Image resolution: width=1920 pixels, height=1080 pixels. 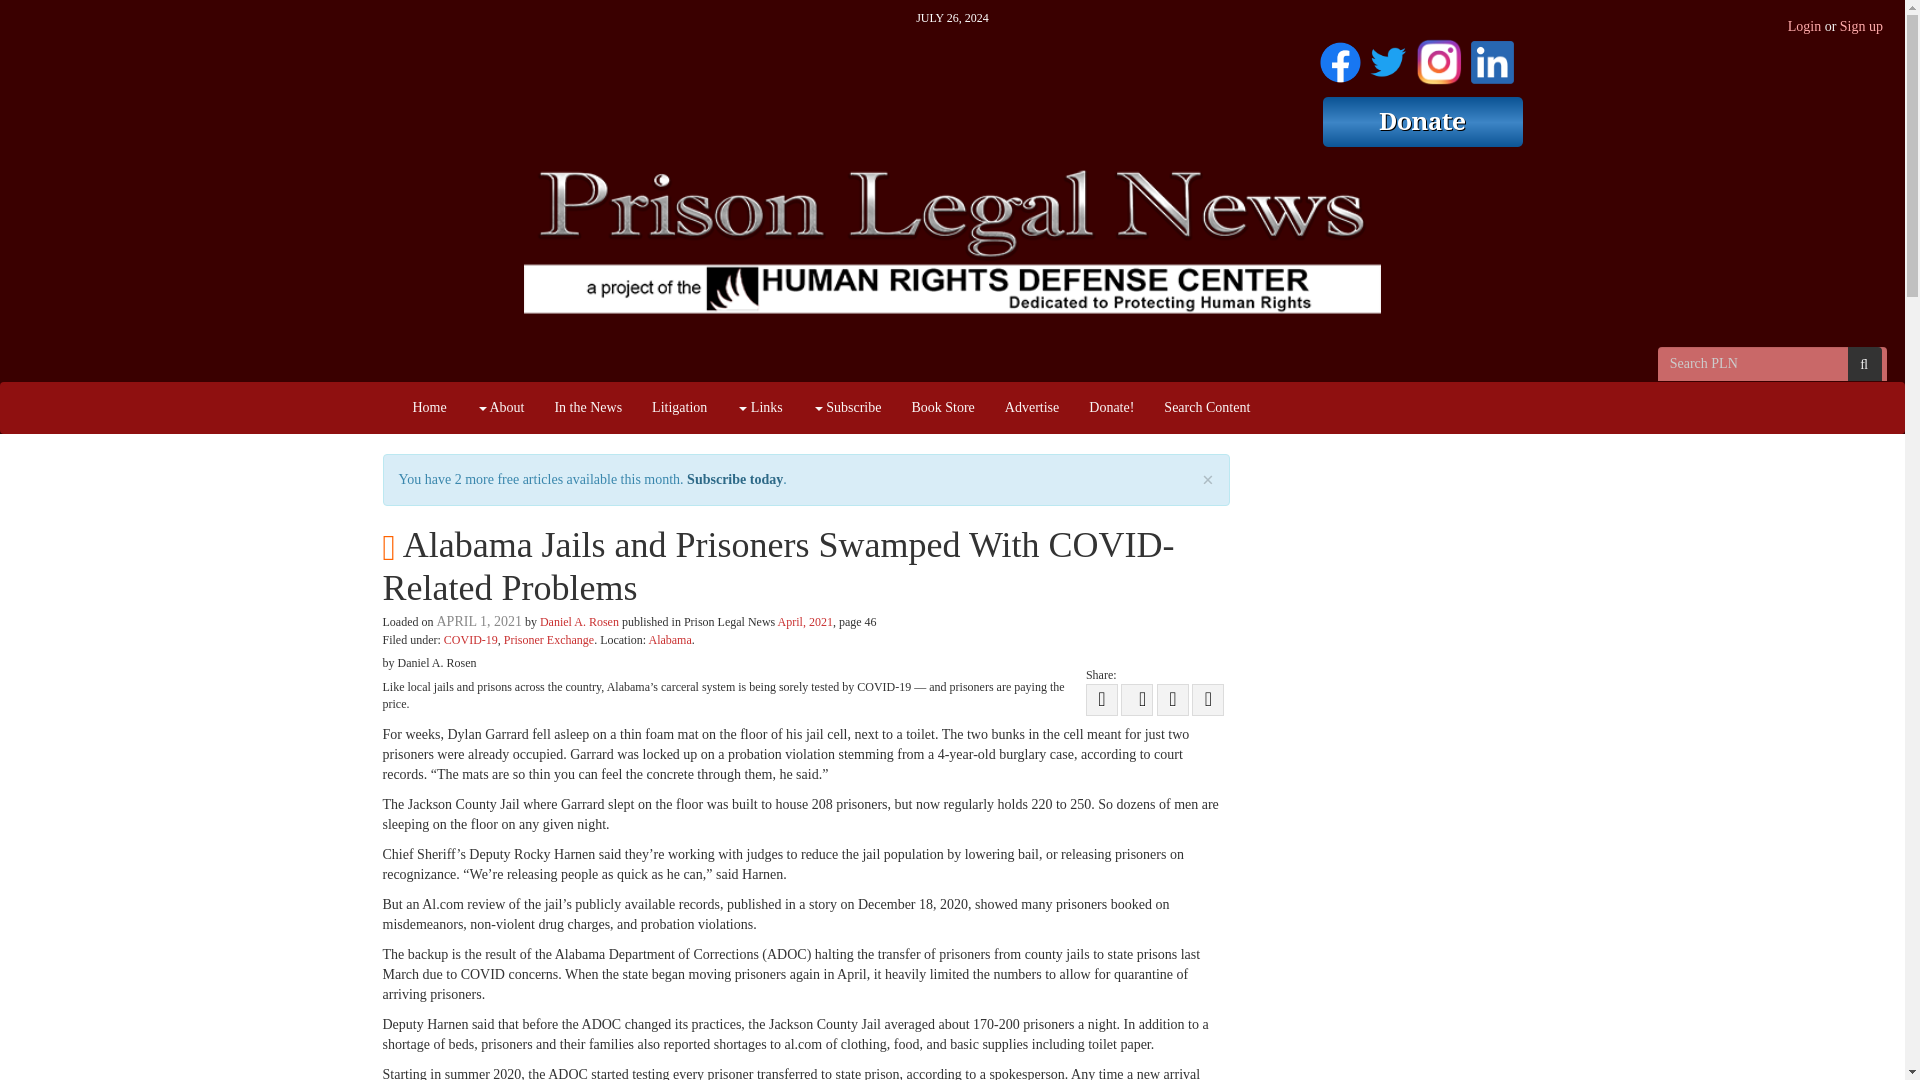 I want to click on Links, so click(x=758, y=408).